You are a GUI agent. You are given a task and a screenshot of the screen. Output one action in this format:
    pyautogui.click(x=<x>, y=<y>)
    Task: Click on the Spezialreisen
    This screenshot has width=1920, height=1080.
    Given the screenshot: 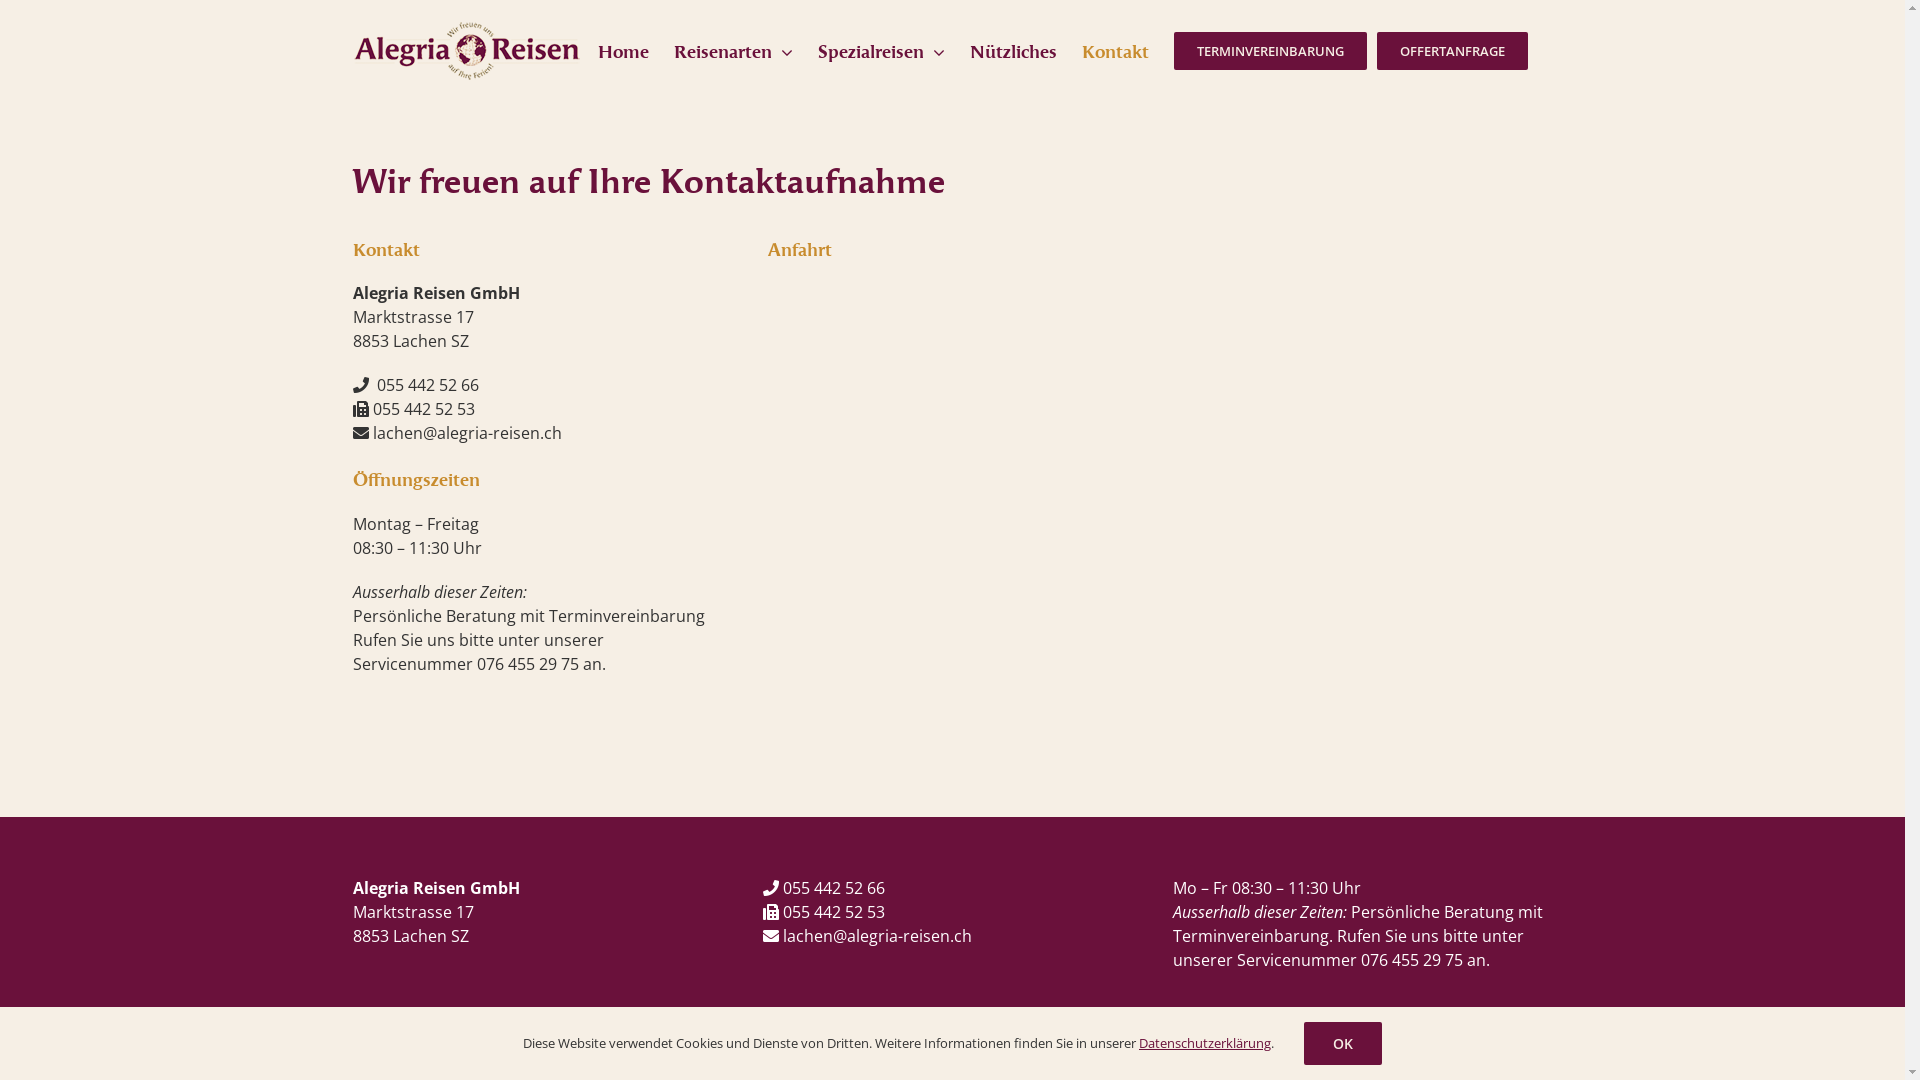 What is the action you would take?
    pyautogui.click(x=882, y=50)
    